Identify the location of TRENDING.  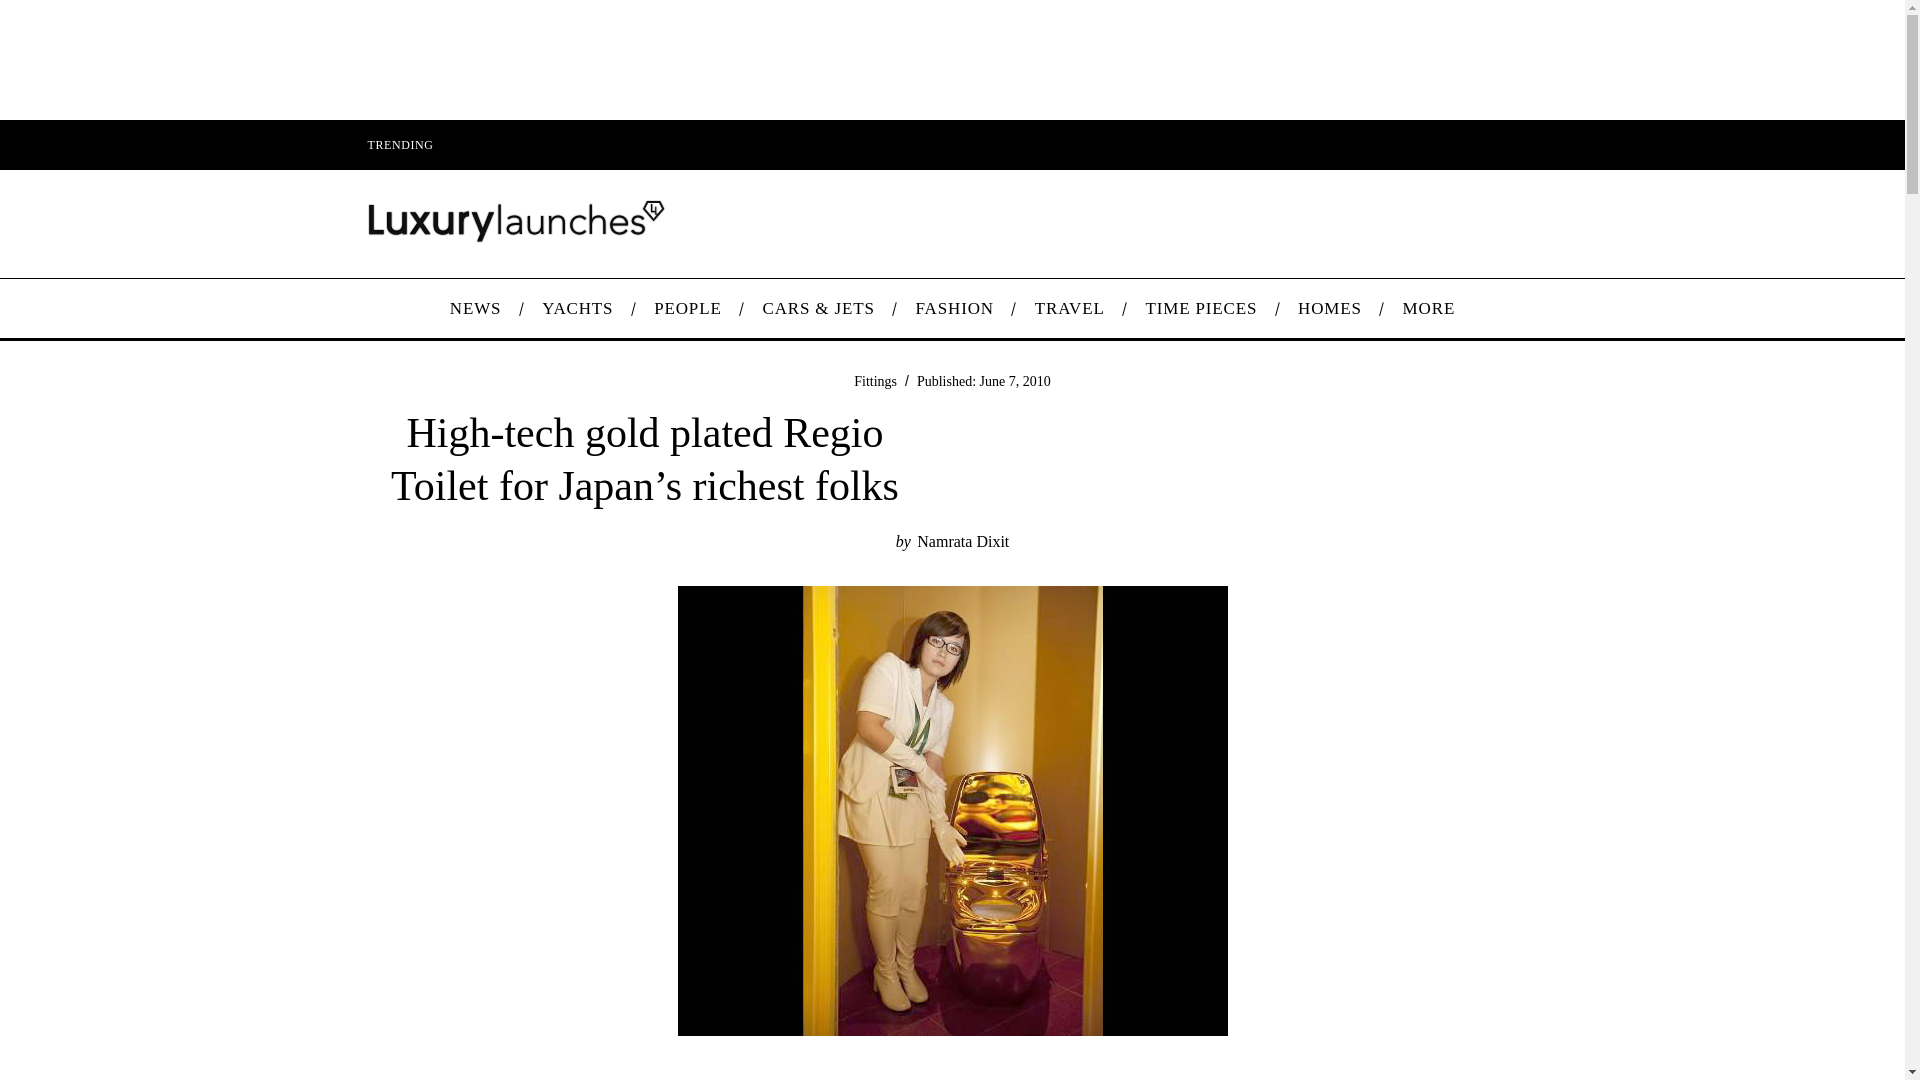
(399, 144).